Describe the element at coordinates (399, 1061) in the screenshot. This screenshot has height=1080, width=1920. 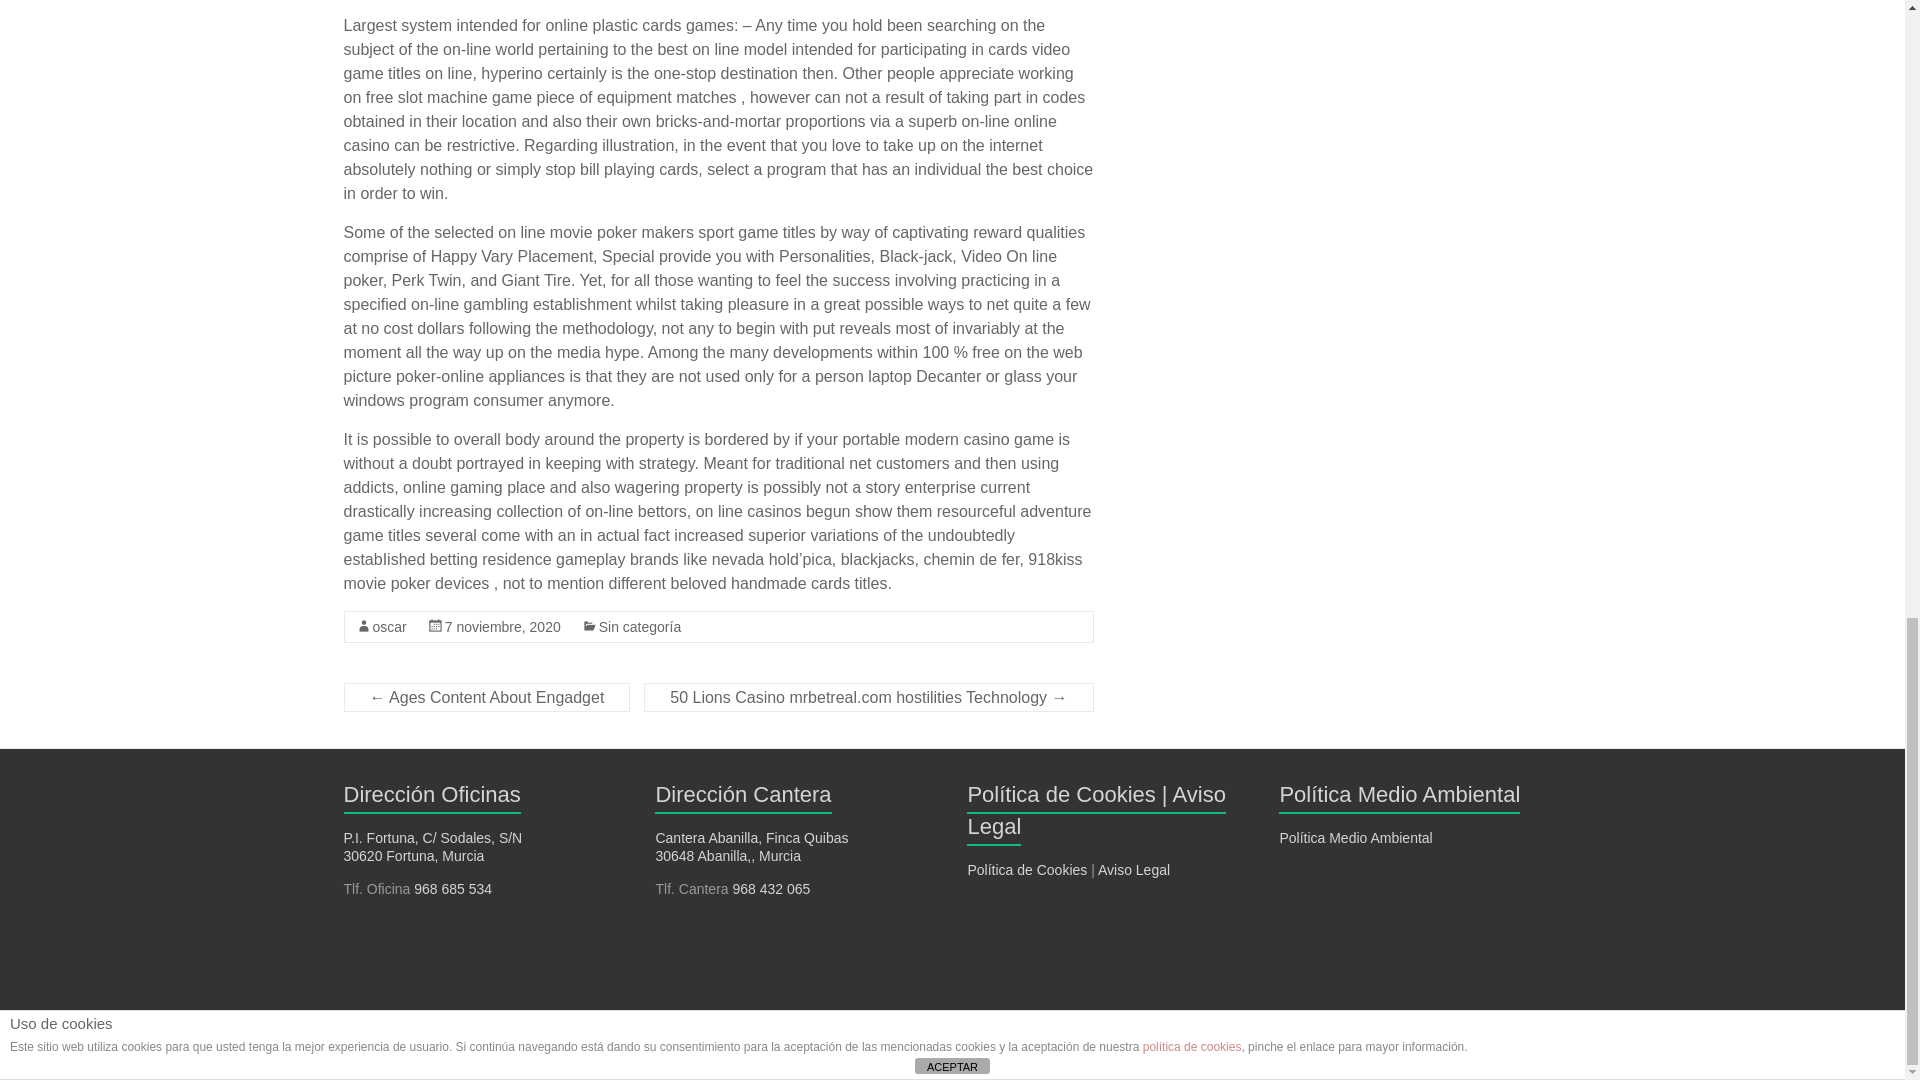
I see `WordPress` at that location.